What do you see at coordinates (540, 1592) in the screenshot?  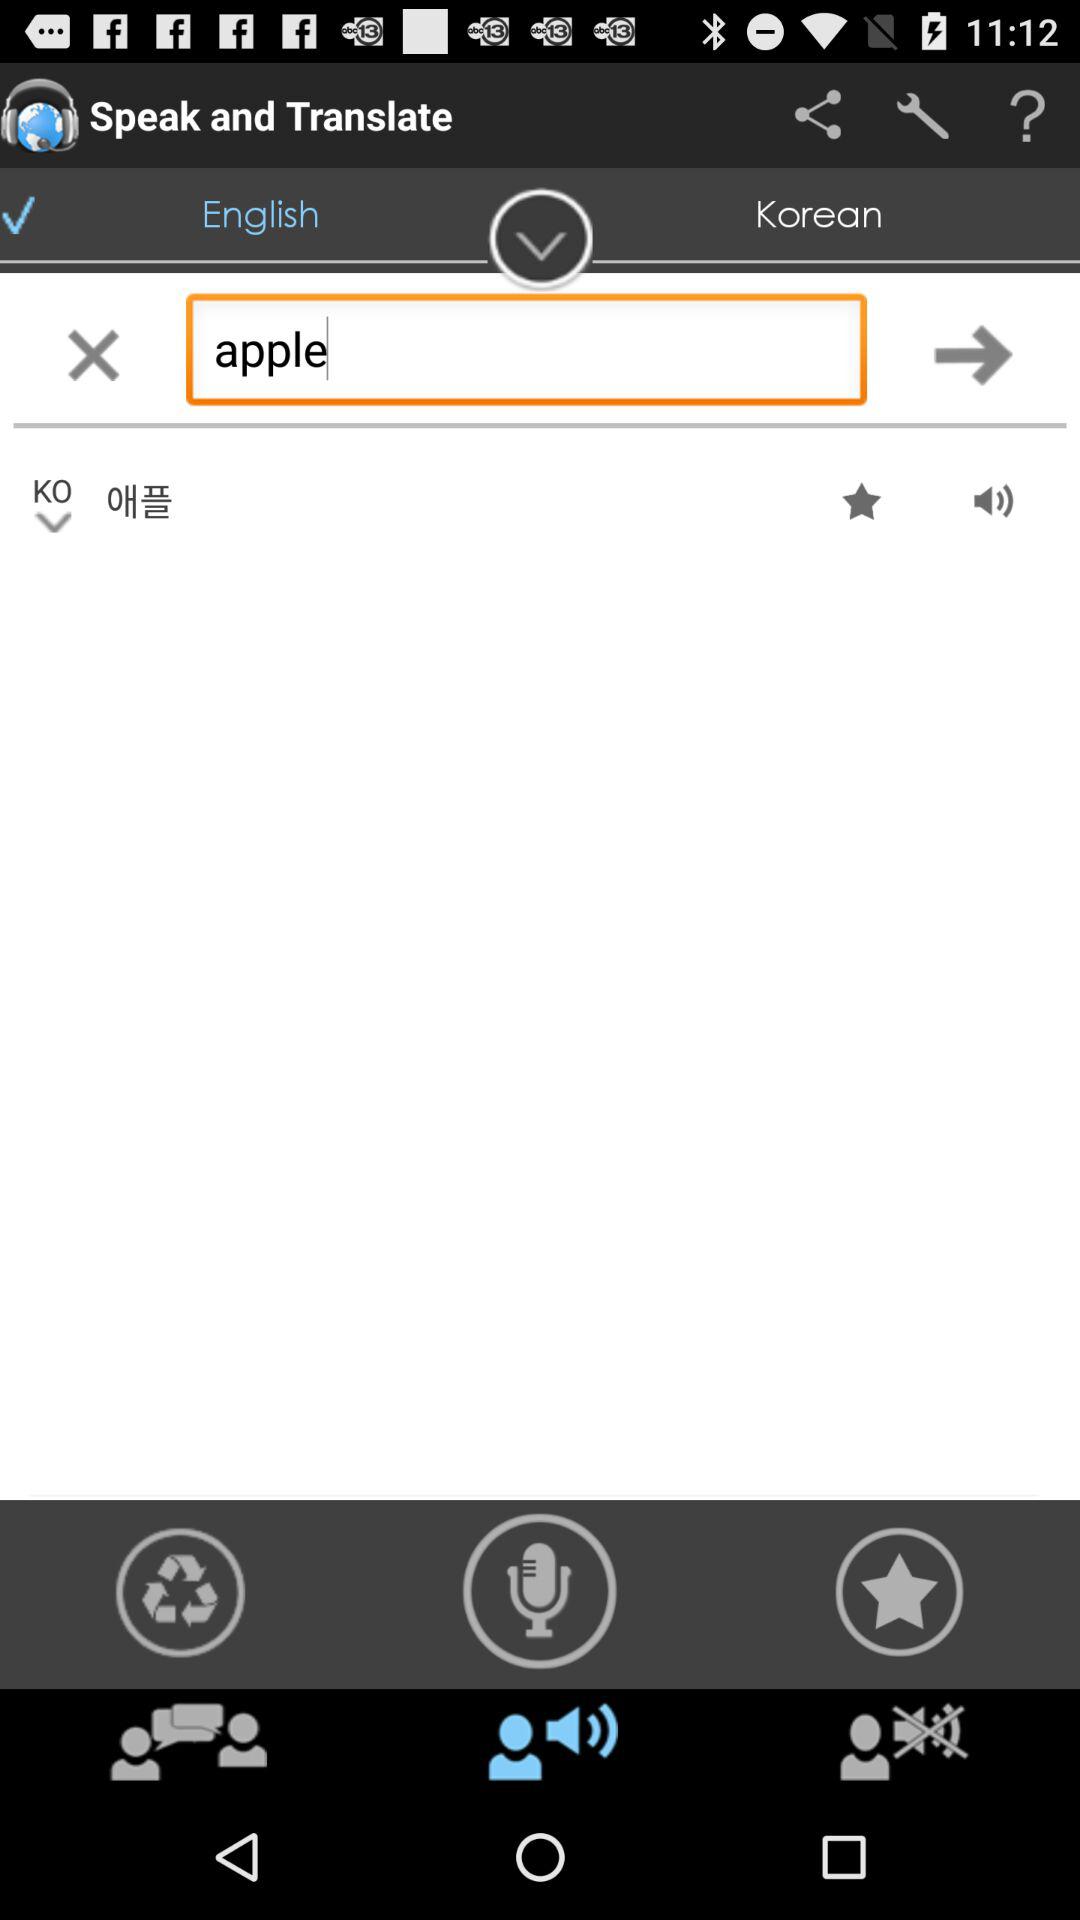 I see `rack the auto` at bounding box center [540, 1592].